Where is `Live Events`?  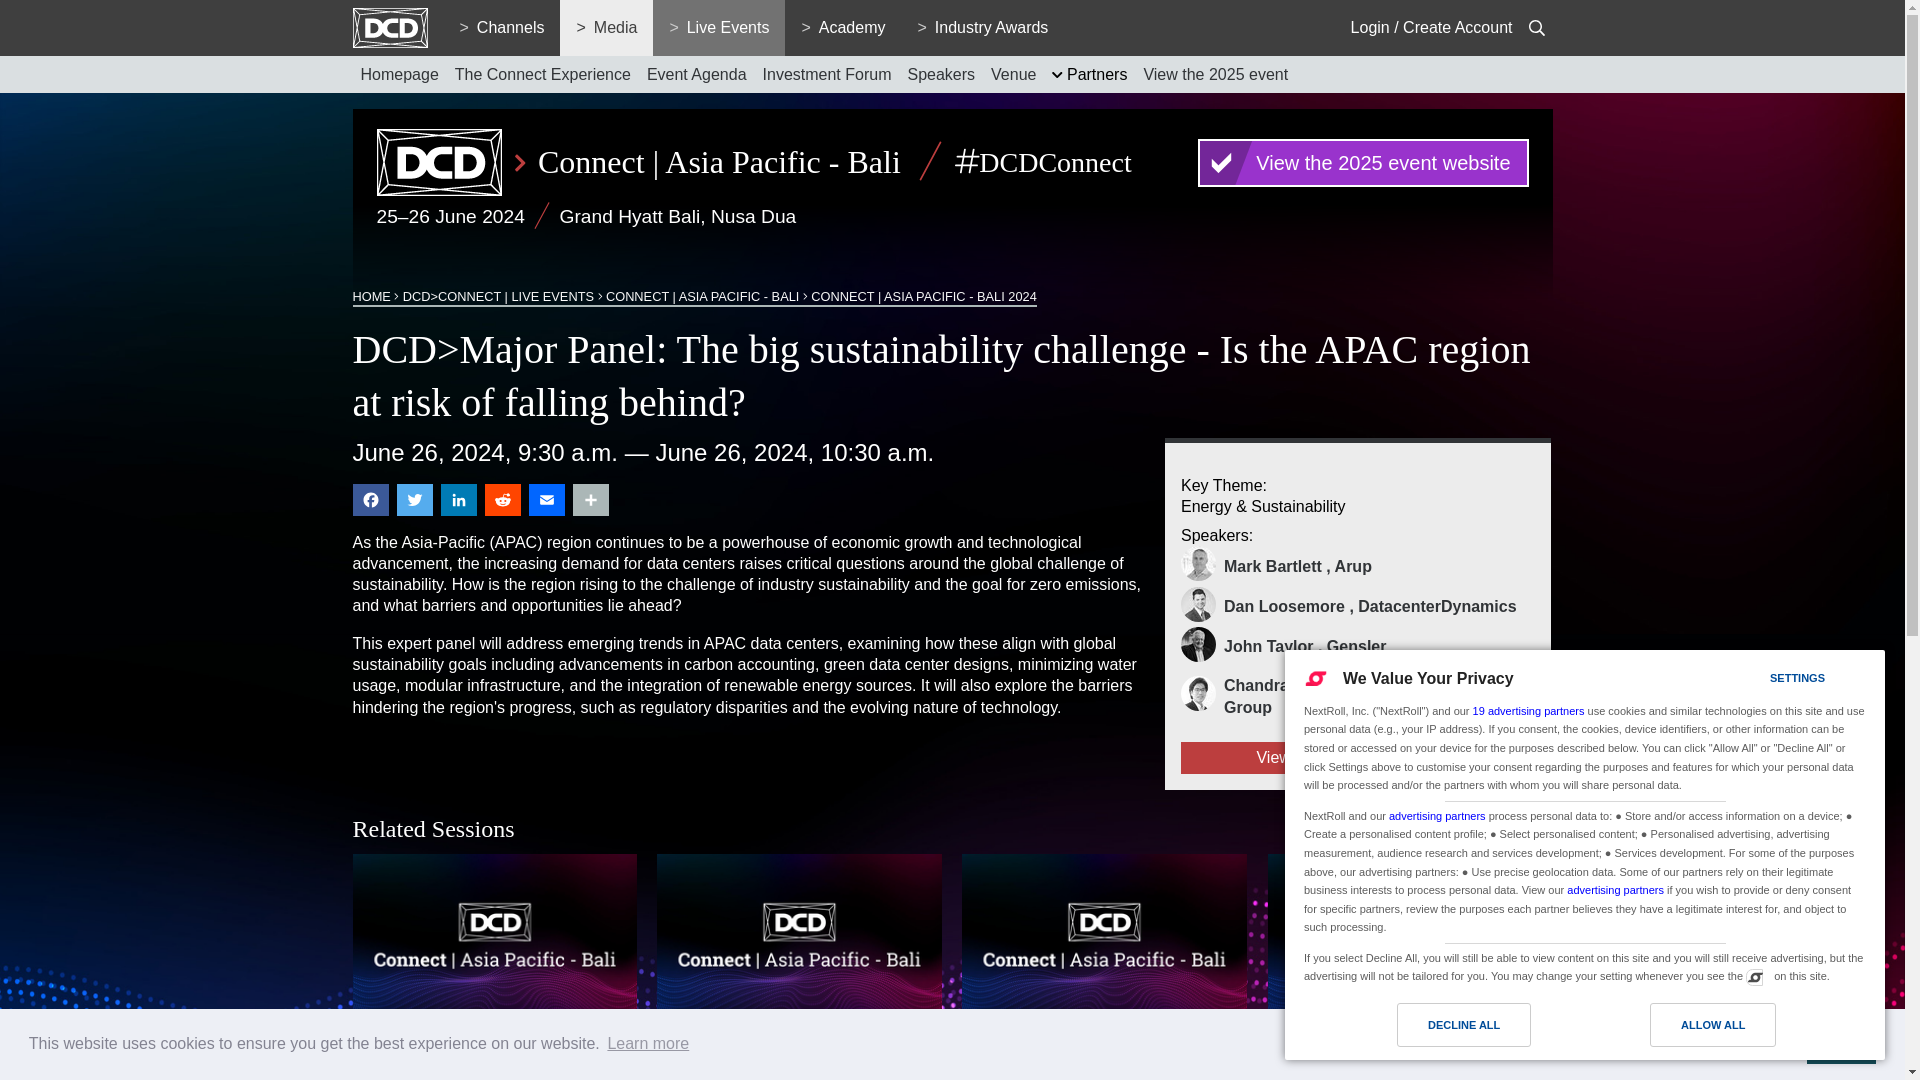
Live Events is located at coordinates (718, 28).